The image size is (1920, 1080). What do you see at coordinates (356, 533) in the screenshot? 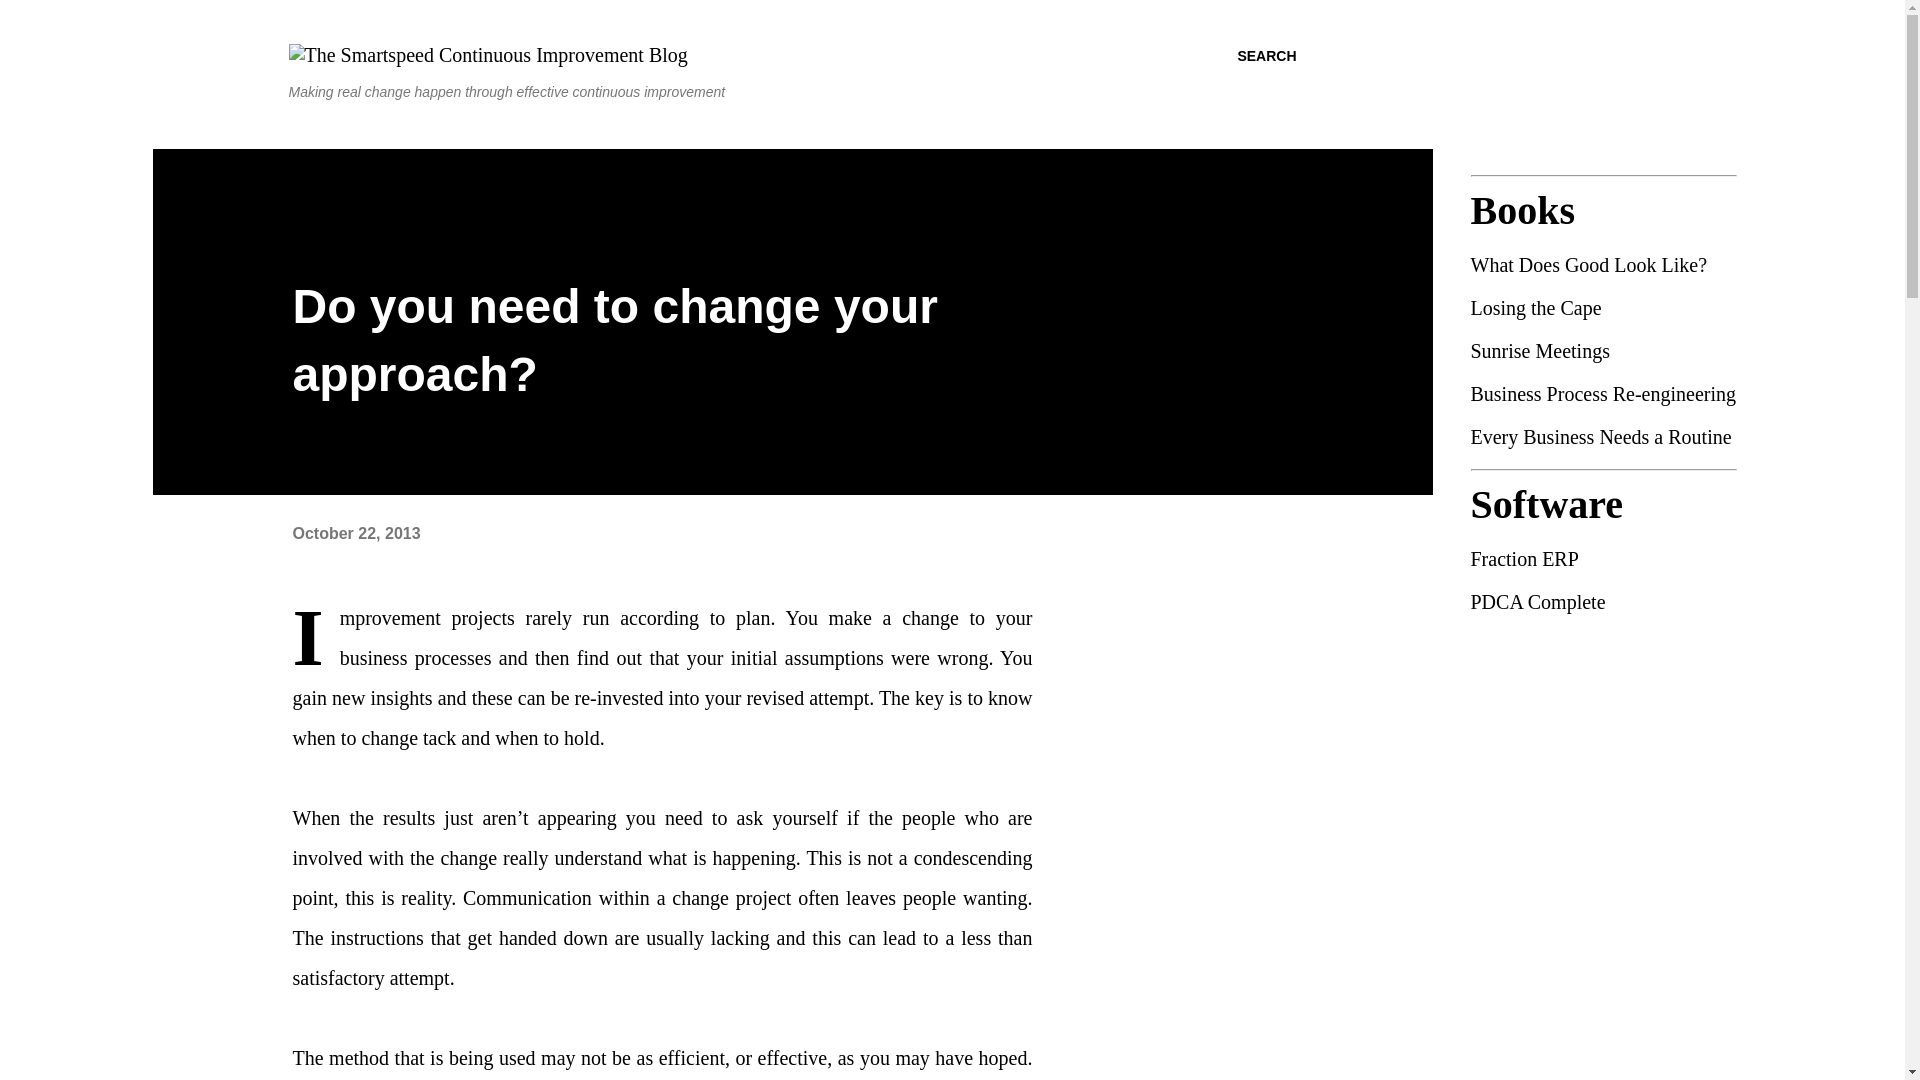
I see `October 22, 2013` at bounding box center [356, 533].